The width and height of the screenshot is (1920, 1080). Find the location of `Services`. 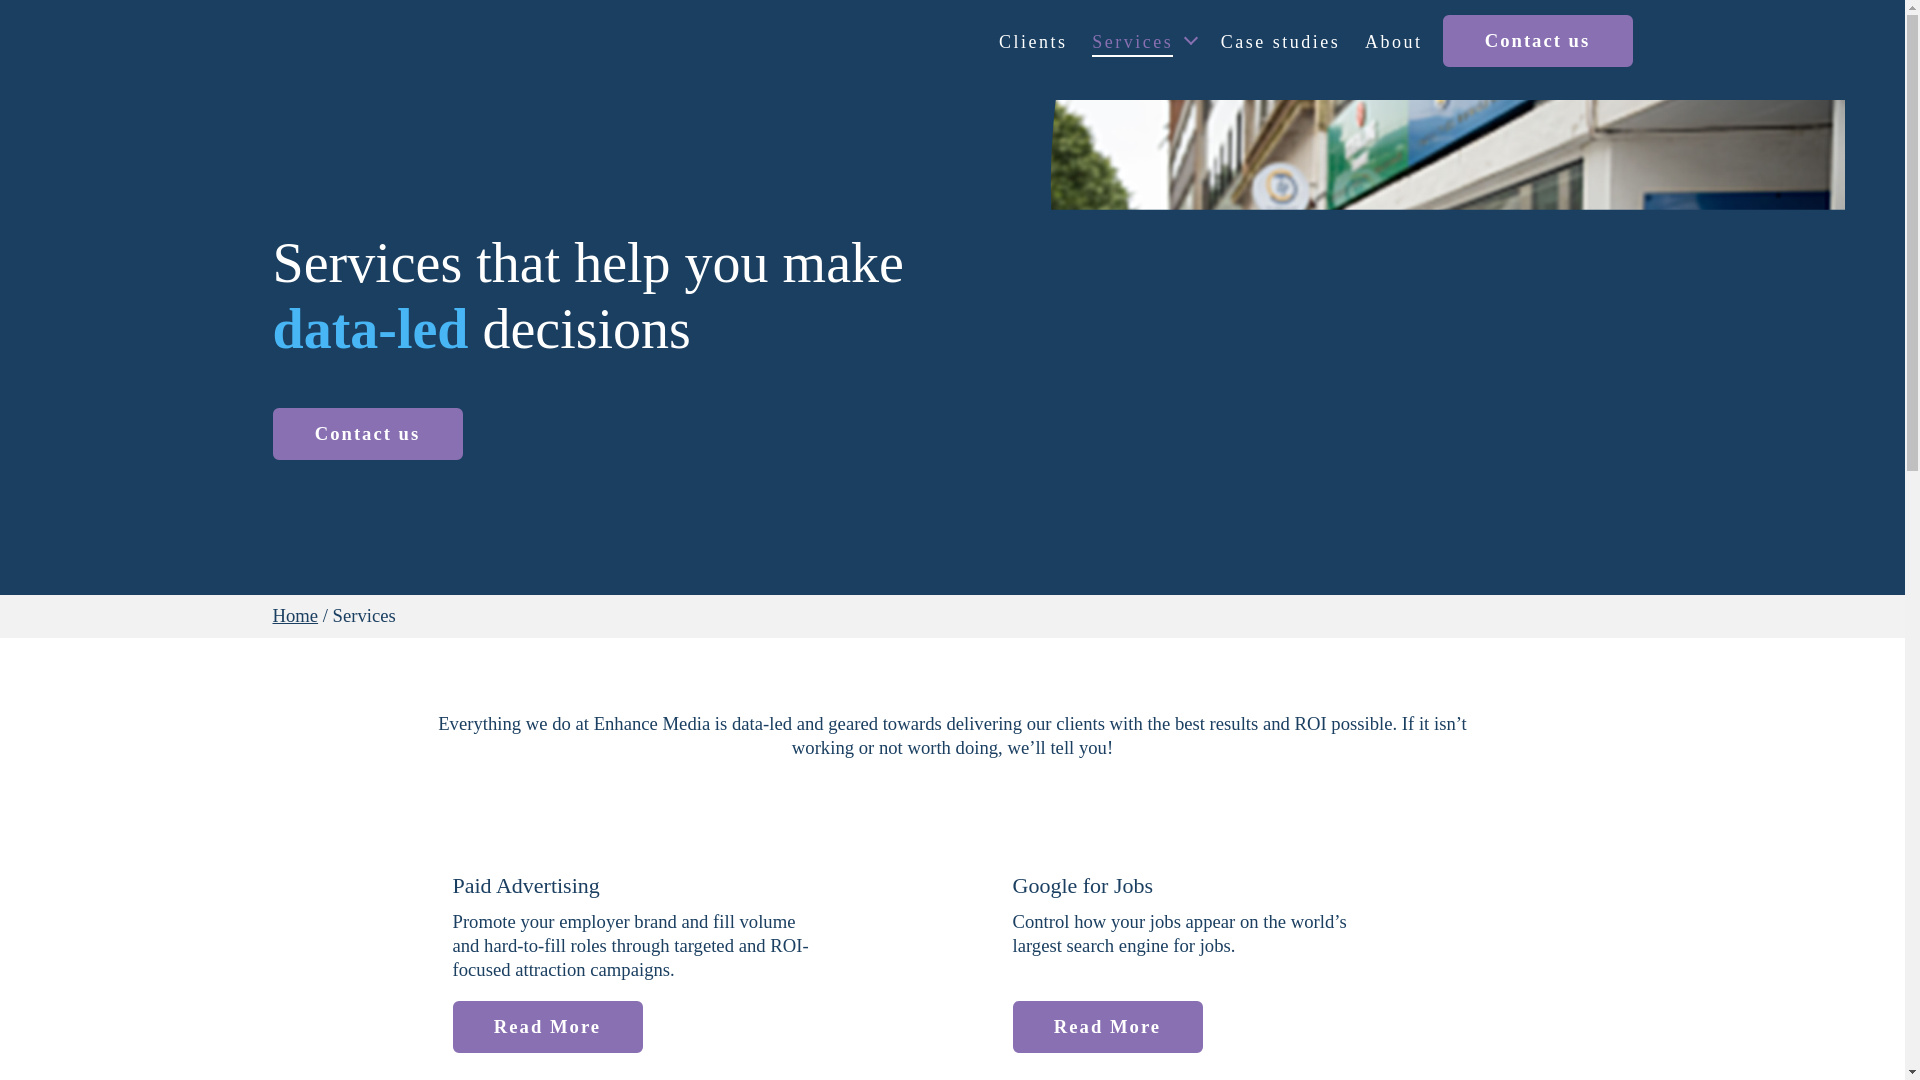

Services is located at coordinates (1144, 44).